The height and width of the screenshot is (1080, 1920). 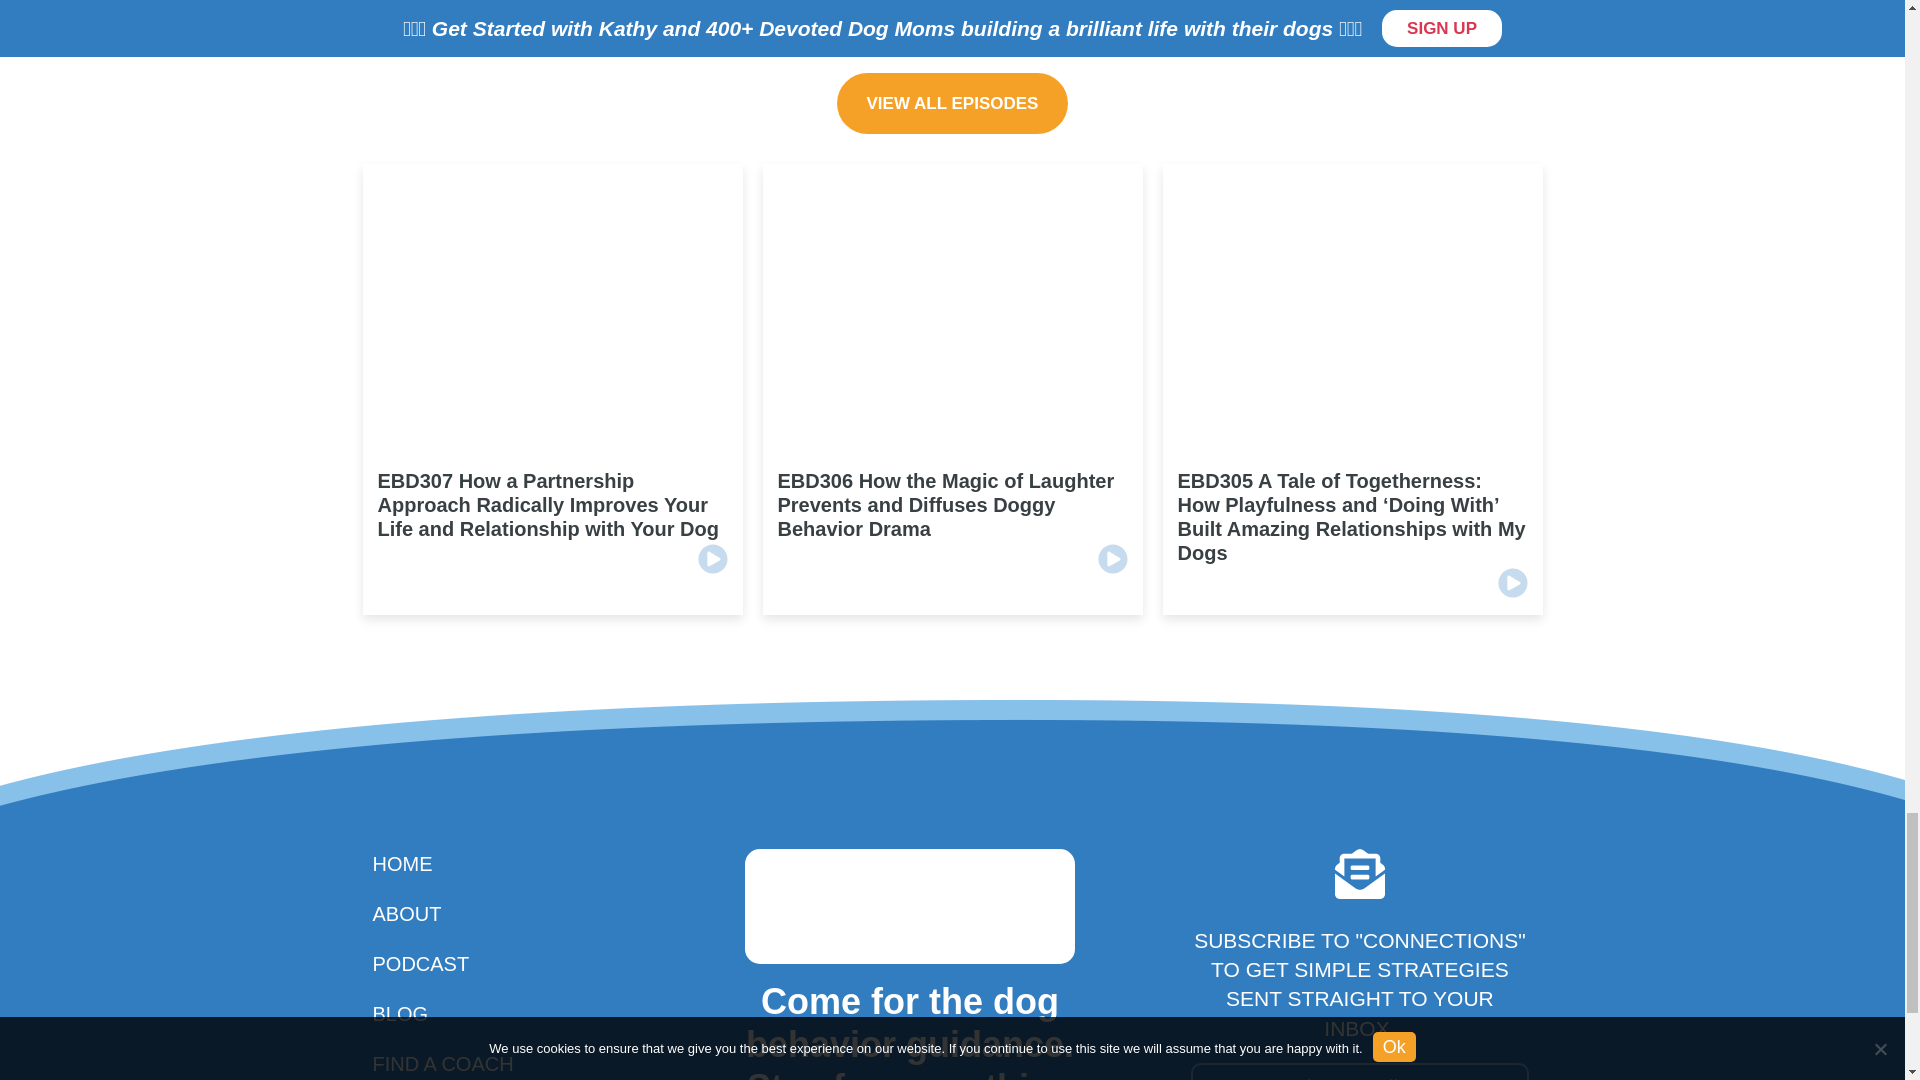 I want to click on ABOUT, so click(x=464, y=913).